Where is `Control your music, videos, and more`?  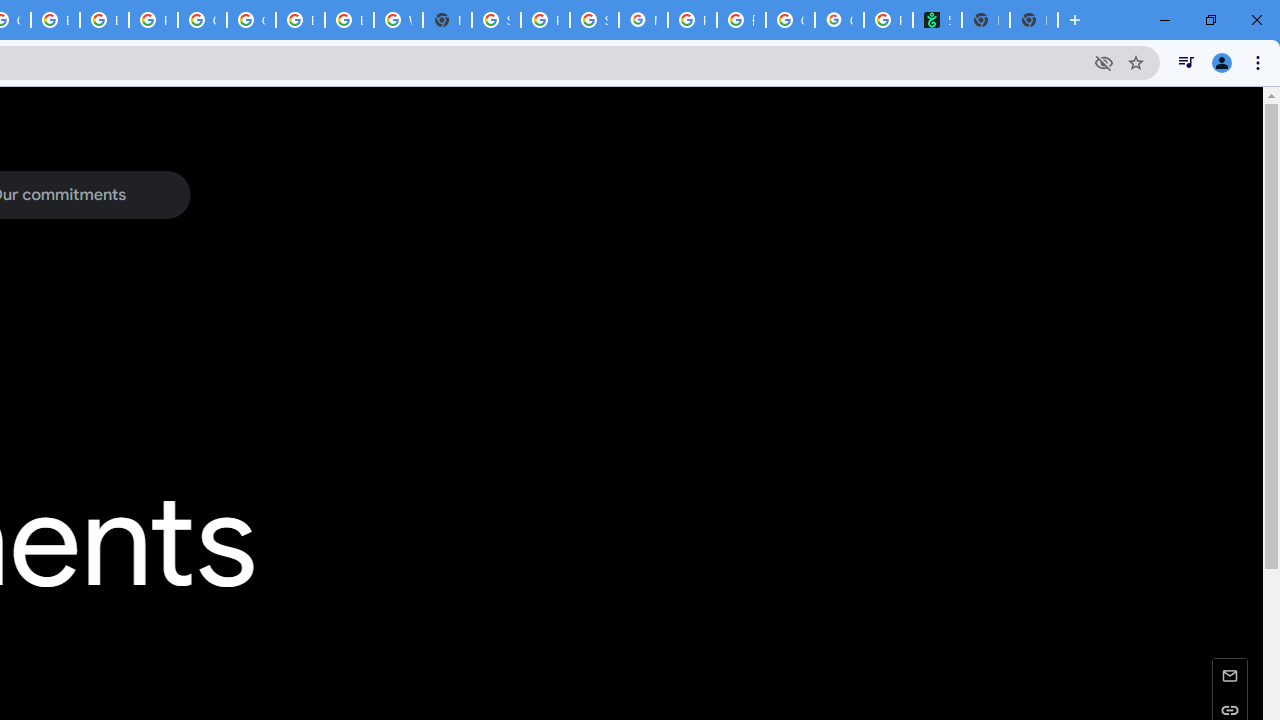 Control your music, videos, and more is located at coordinates (1186, 62).